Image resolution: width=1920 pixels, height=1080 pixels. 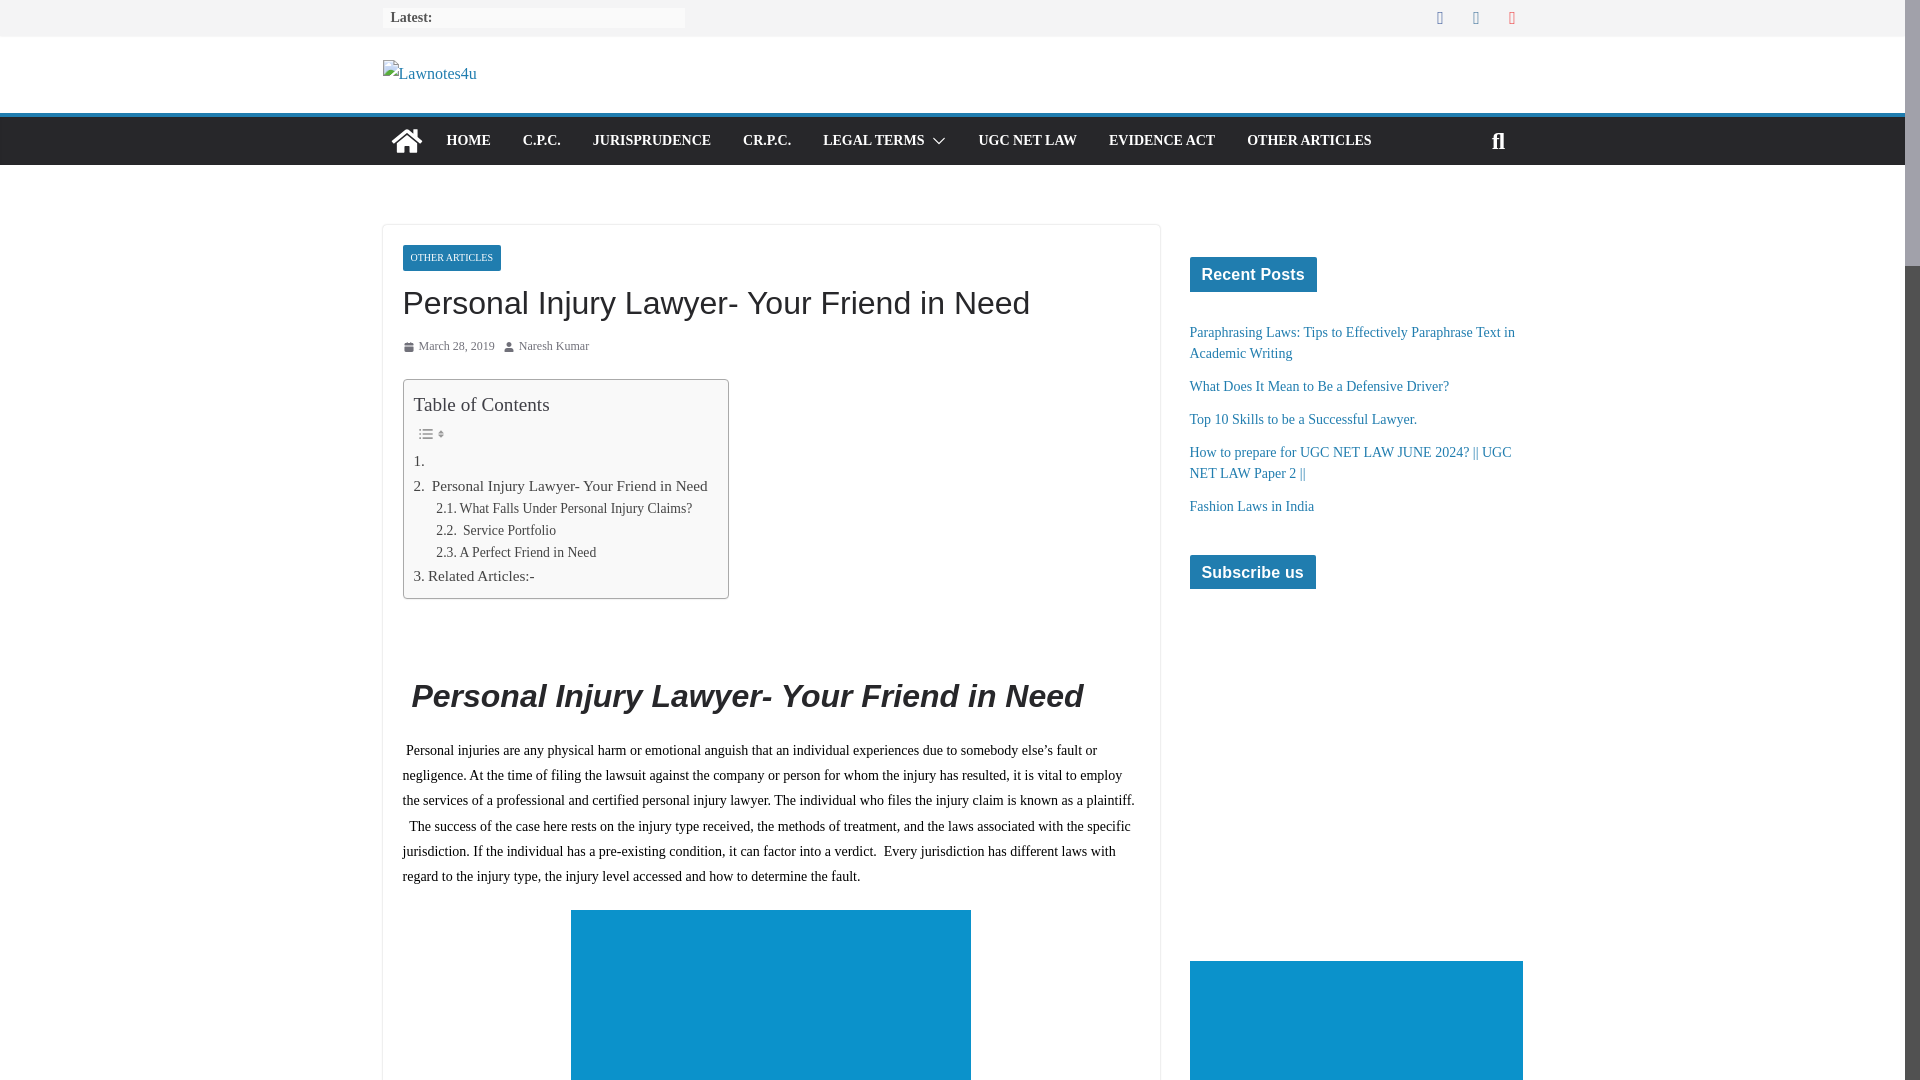 I want to click on LEGAL TERMS, so click(x=873, y=141).